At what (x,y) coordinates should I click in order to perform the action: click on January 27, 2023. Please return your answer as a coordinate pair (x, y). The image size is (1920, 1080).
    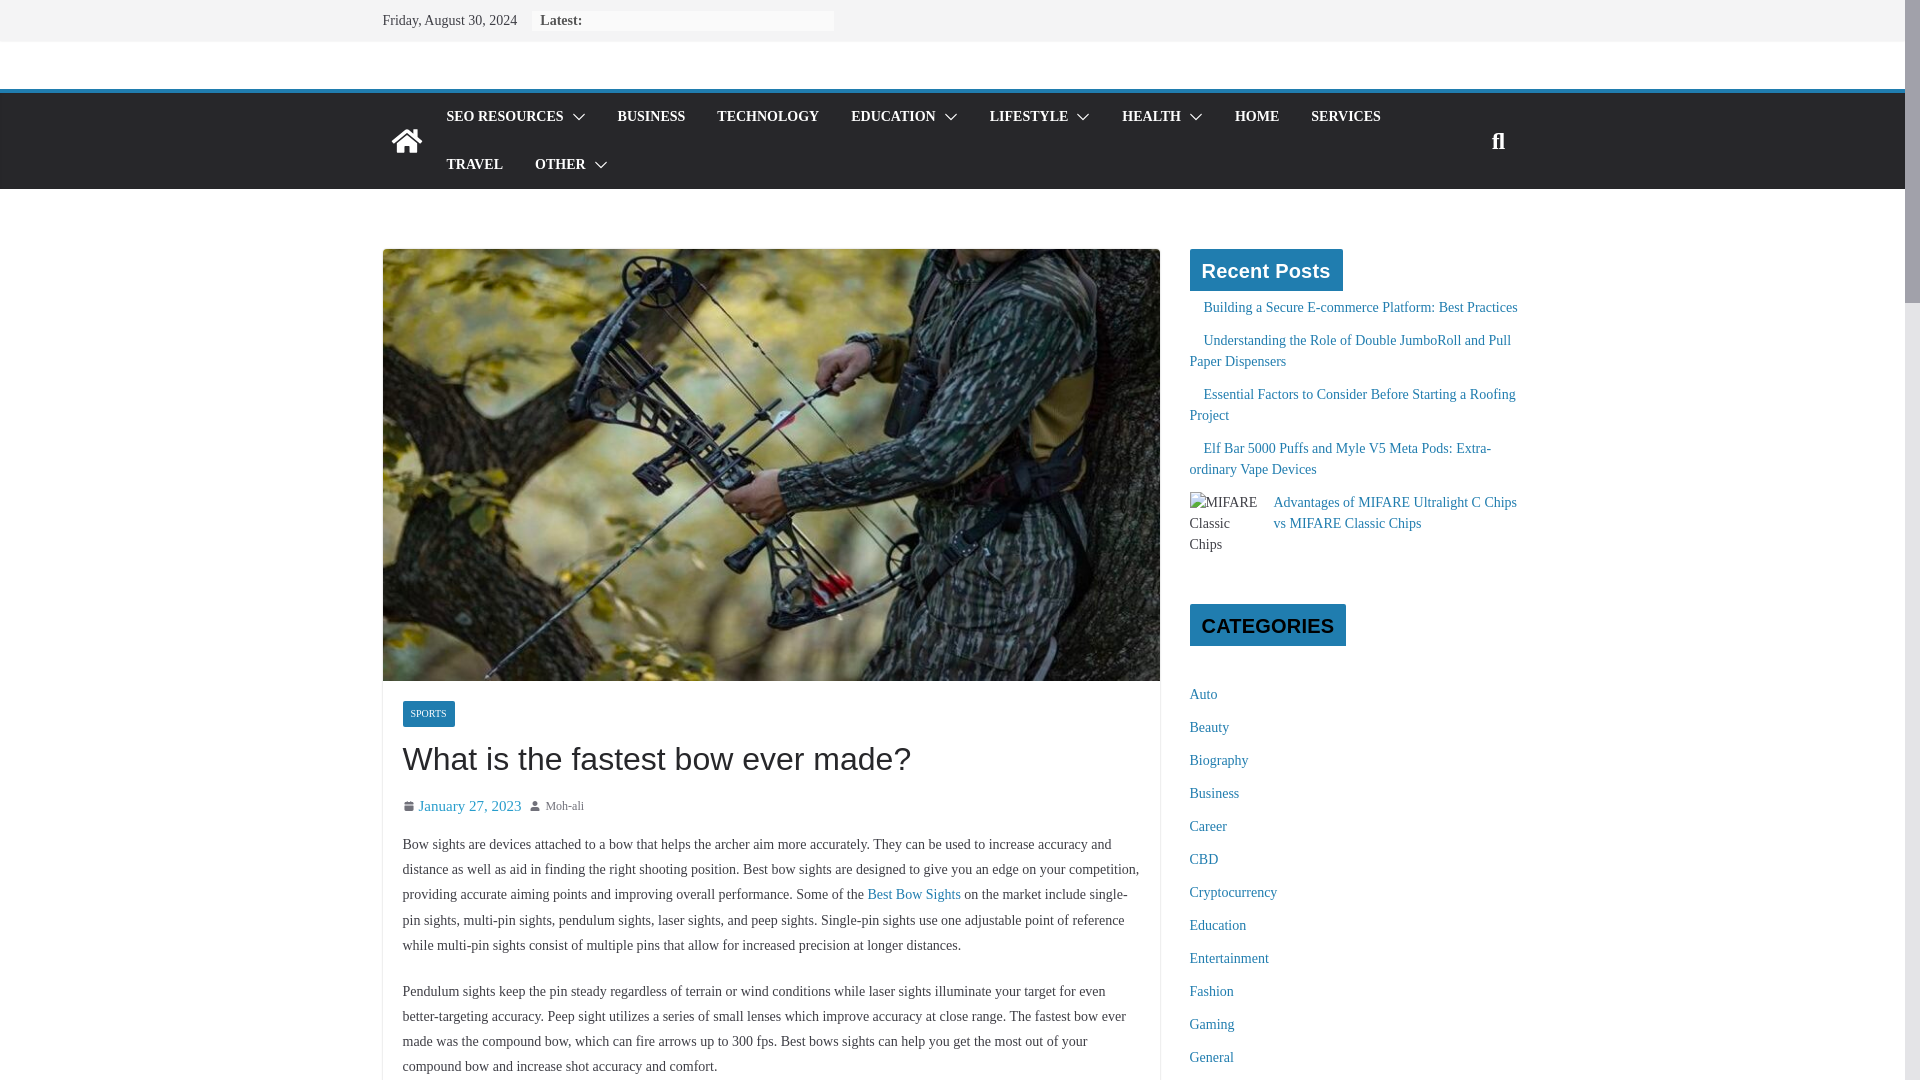
    Looking at the image, I should click on (460, 806).